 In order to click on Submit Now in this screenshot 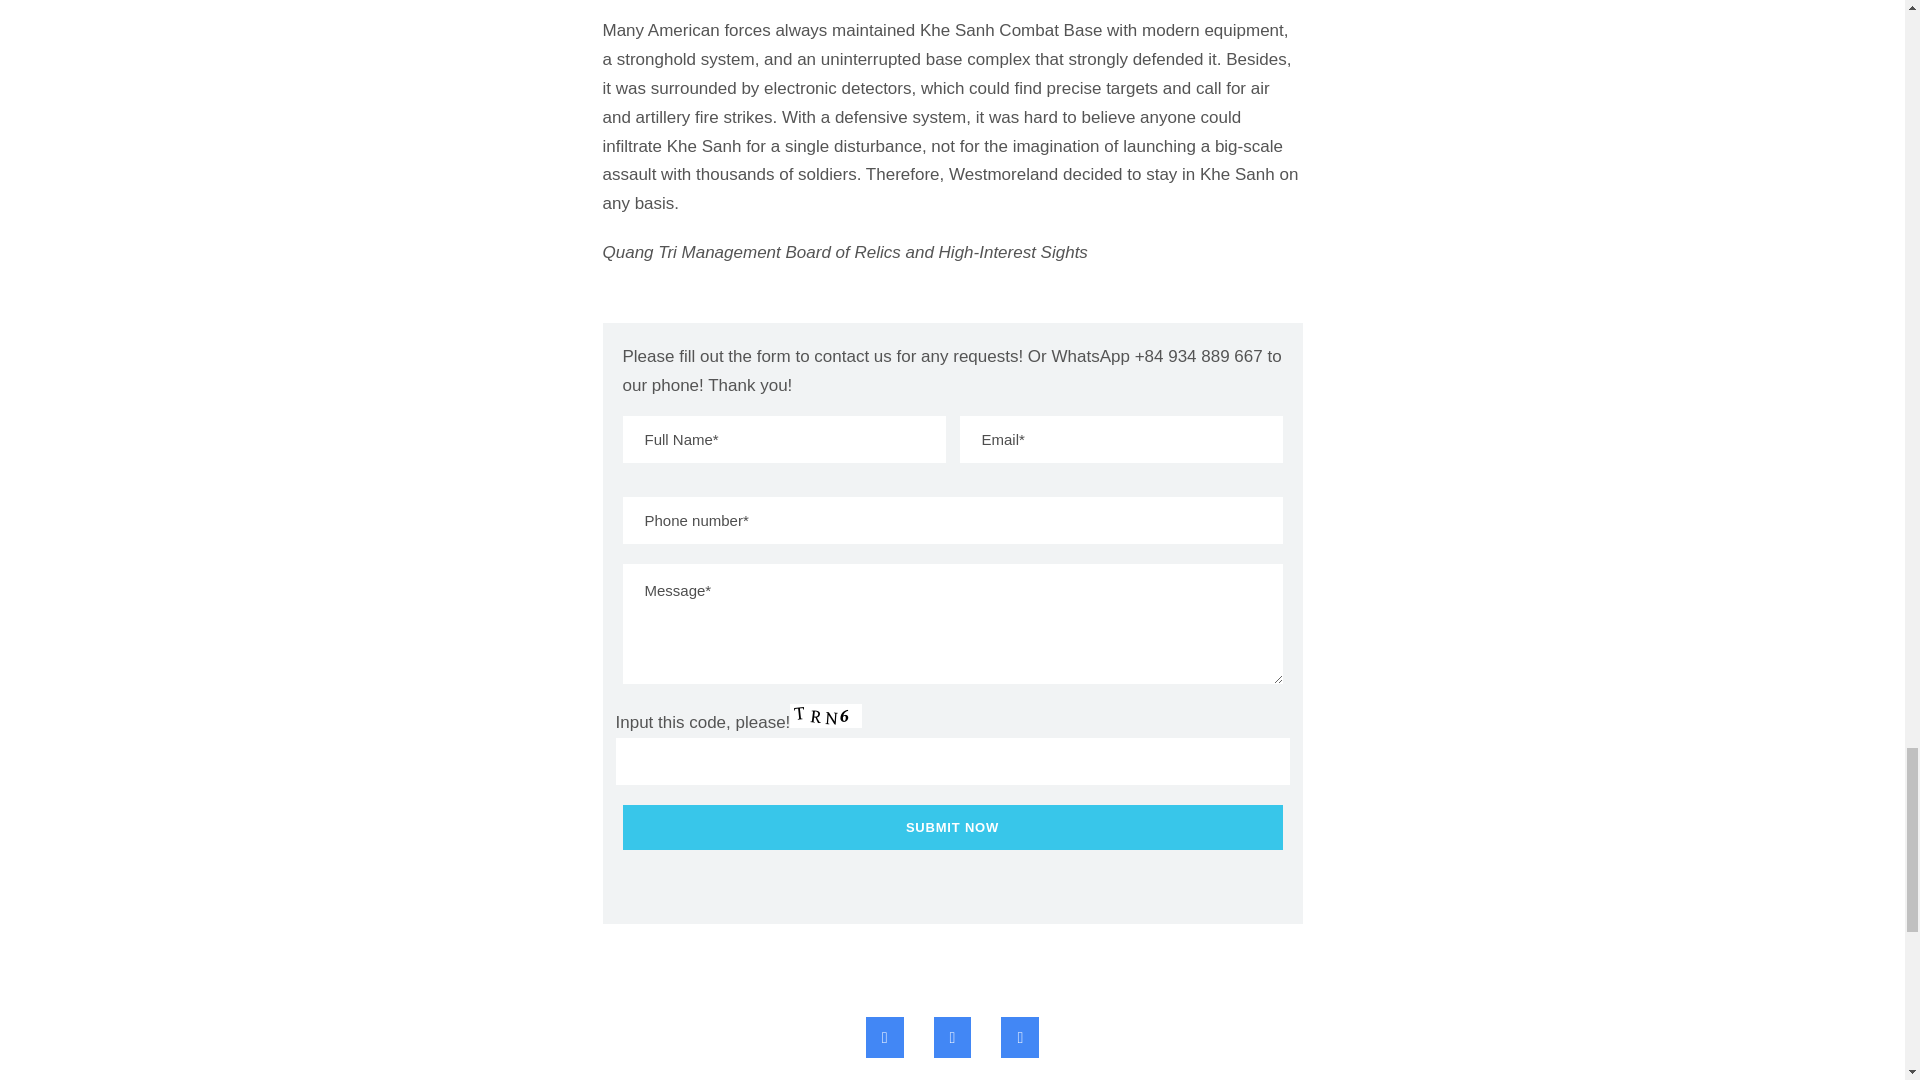, I will do `click(952, 826)`.